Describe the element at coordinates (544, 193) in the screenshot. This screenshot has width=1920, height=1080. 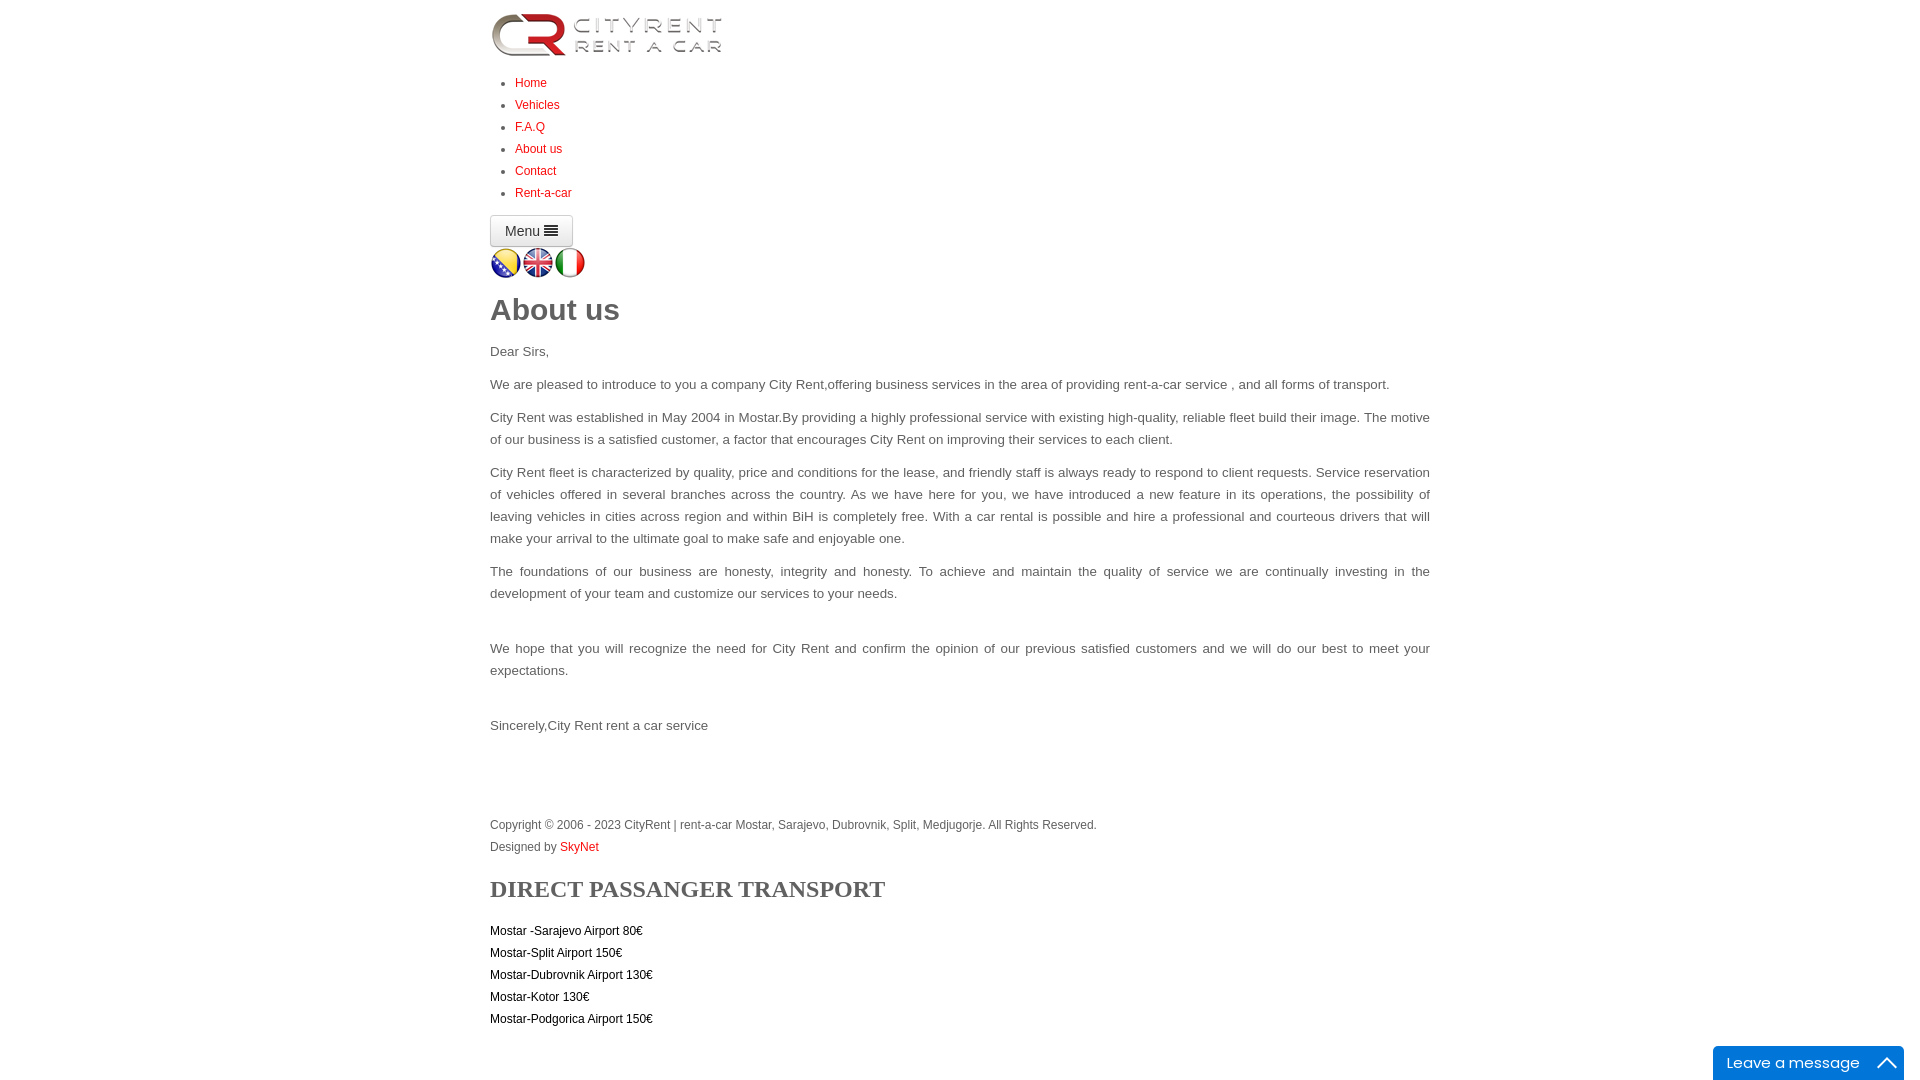
I see `Rent-a-car` at that location.